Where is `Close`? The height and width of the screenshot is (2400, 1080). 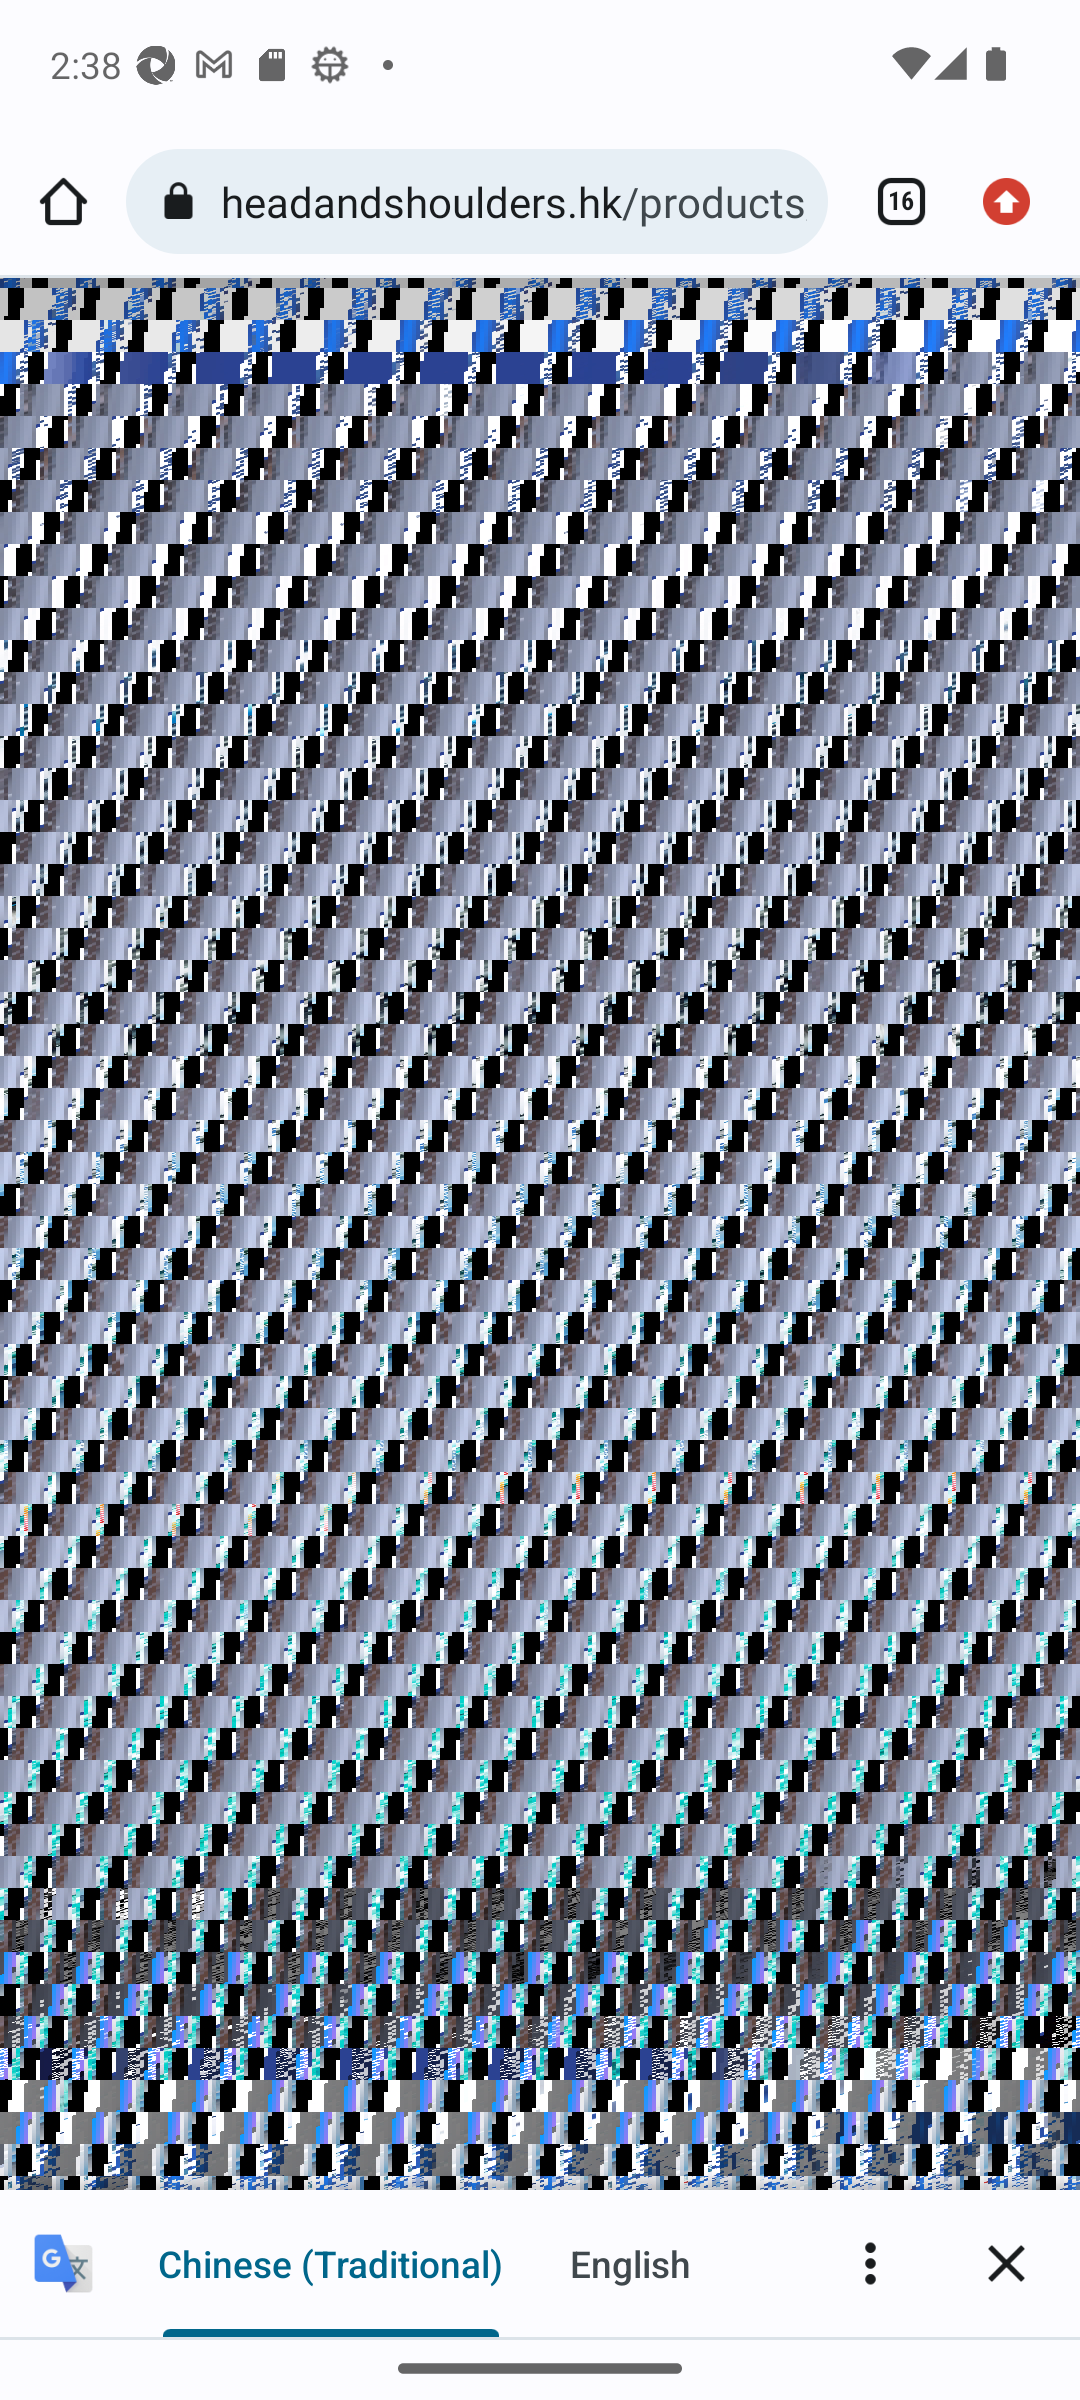 Close is located at coordinates (1006, 2262).